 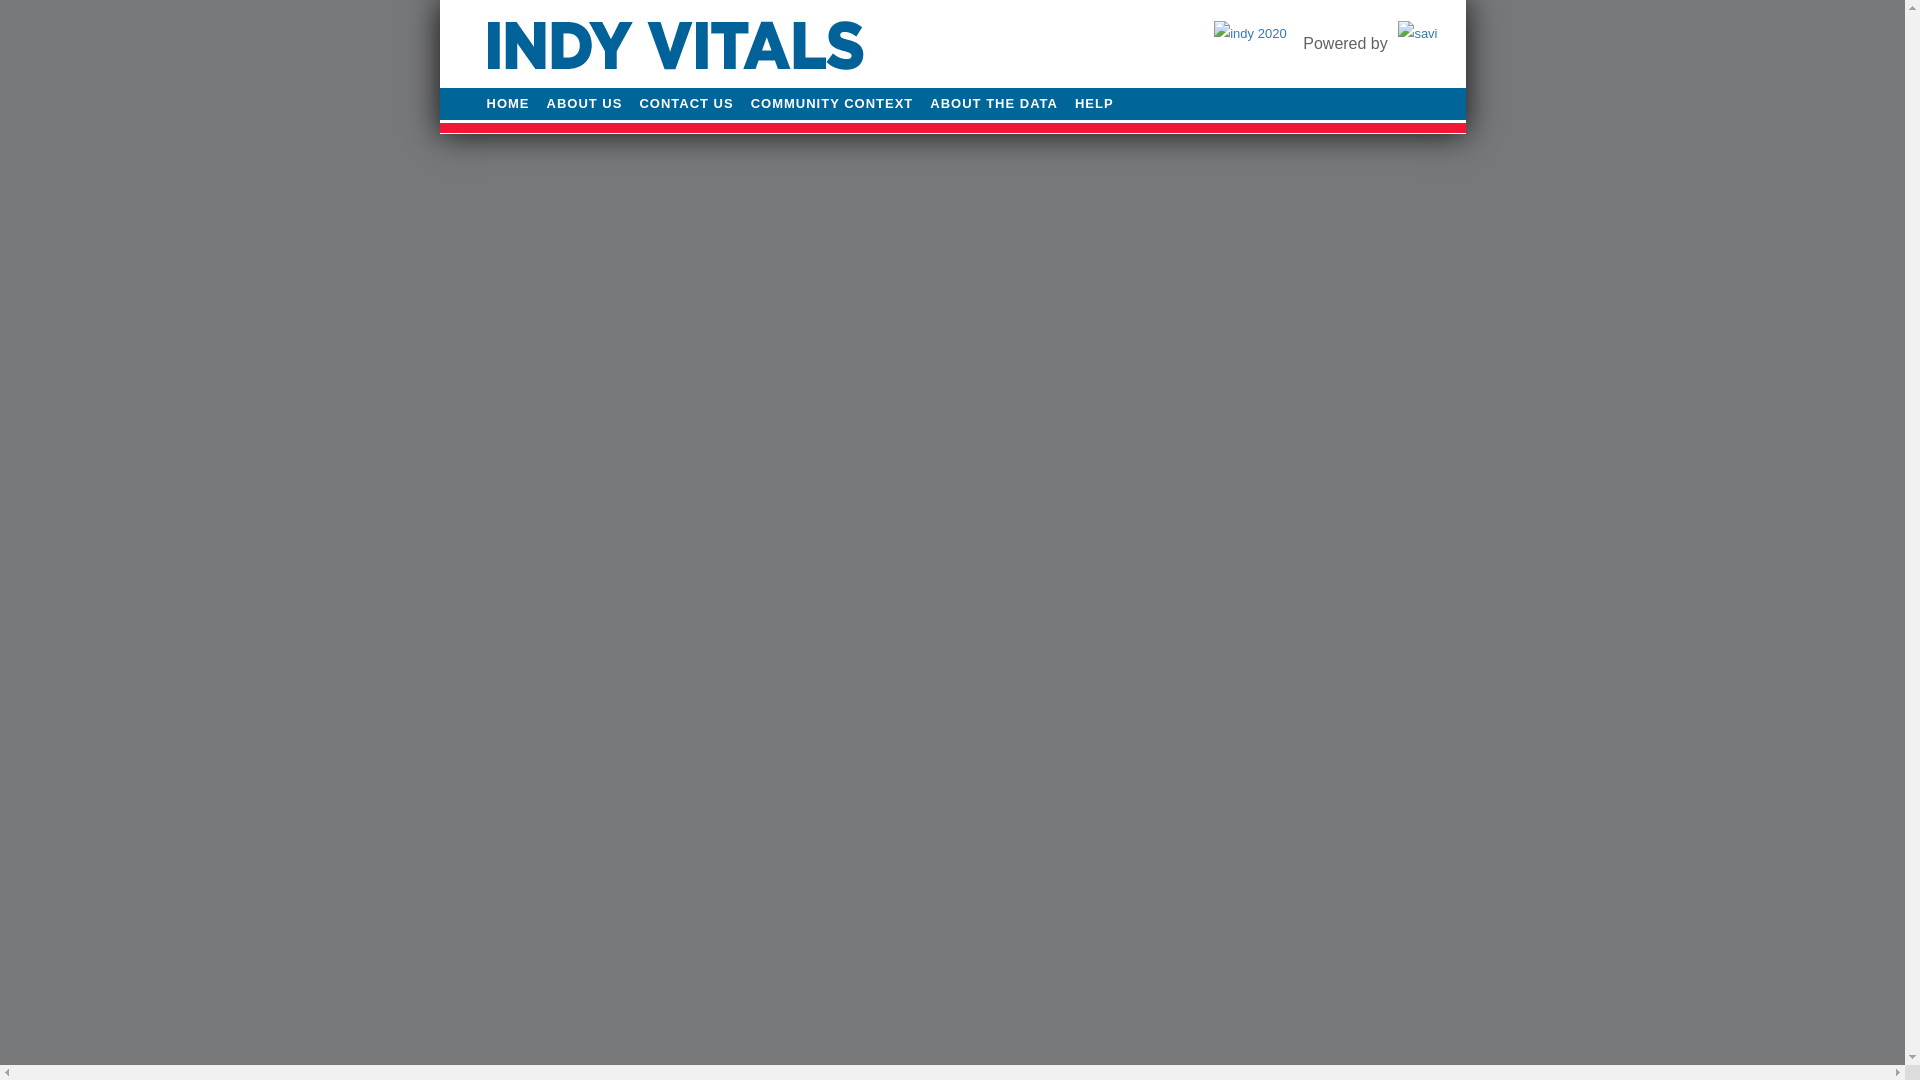 I want to click on ABOUT US, so click(x=584, y=104).